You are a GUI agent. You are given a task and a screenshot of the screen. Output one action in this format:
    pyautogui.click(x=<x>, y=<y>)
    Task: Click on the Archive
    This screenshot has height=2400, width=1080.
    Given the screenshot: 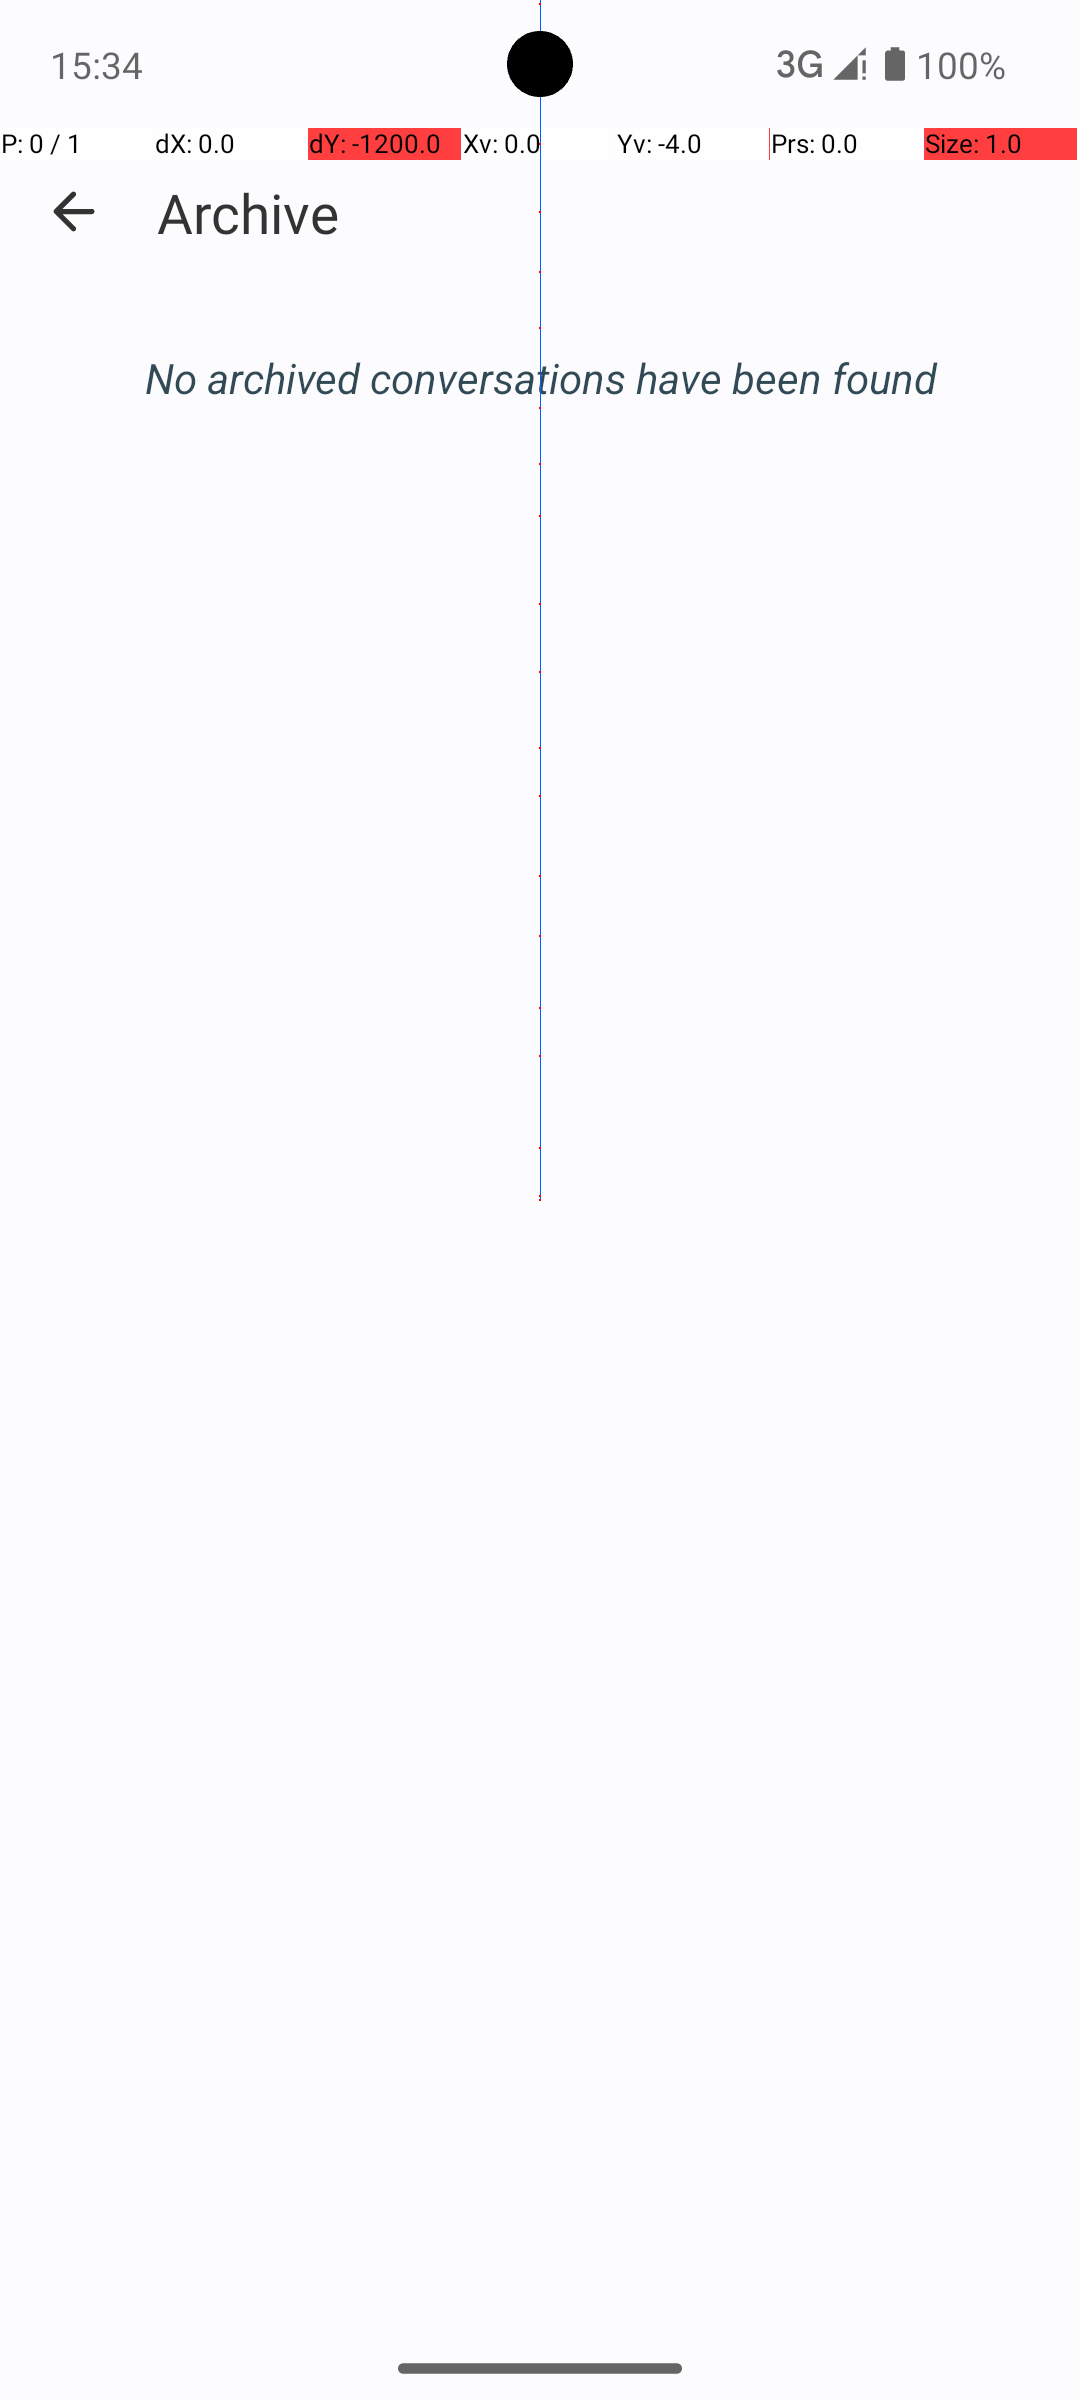 What is the action you would take?
    pyautogui.click(x=248, y=212)
    